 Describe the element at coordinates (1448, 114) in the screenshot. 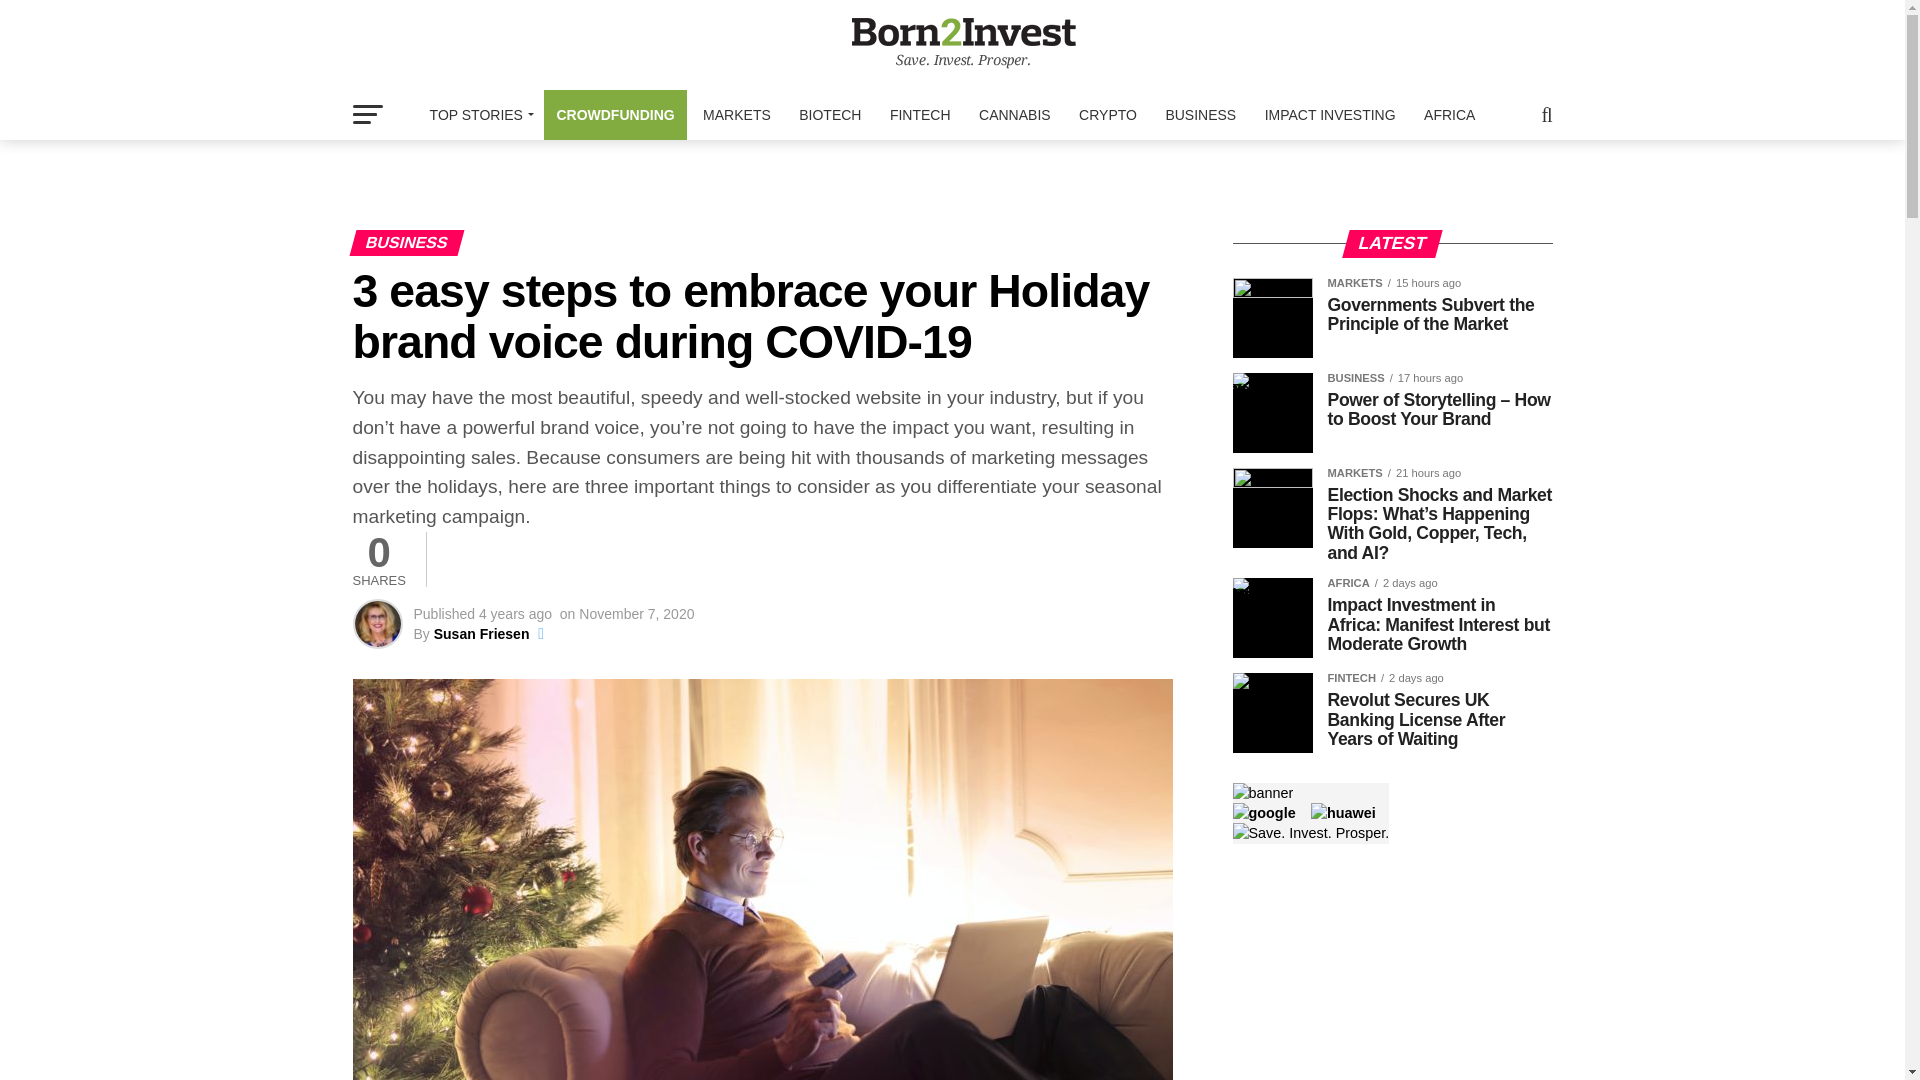

I see `AFRICA` at that location.